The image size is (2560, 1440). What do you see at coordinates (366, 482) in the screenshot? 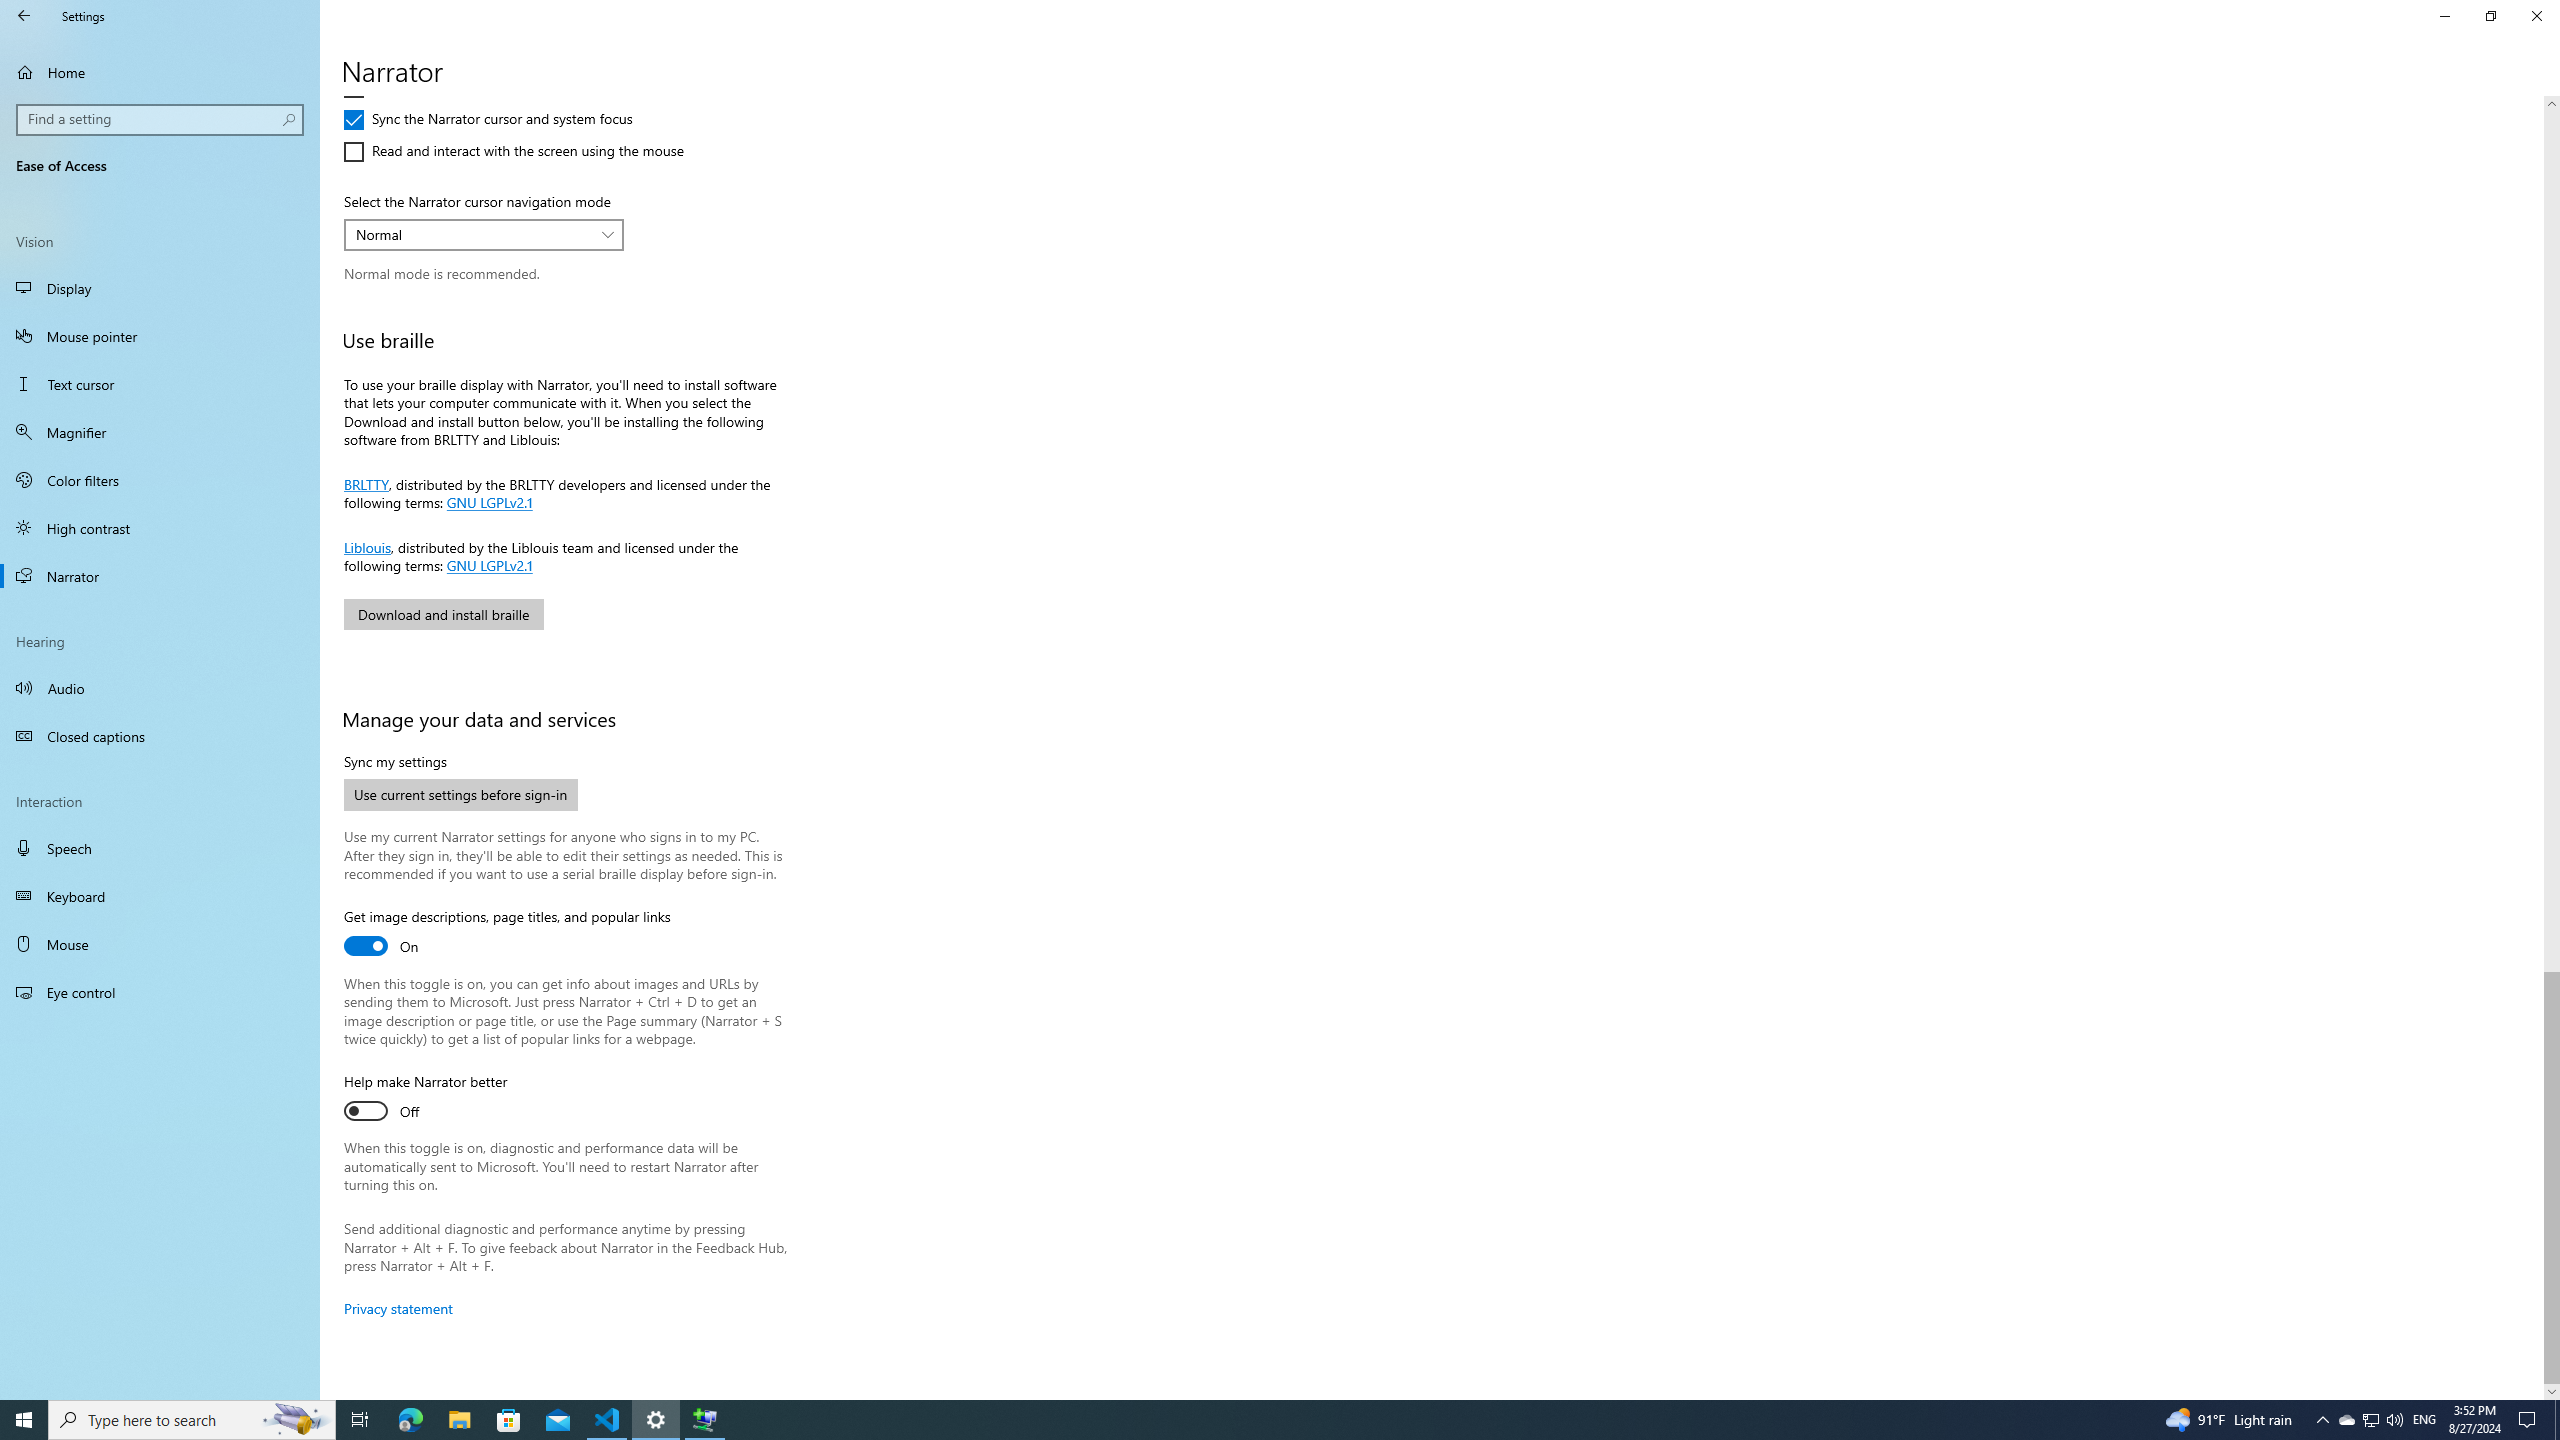
I see `BRLTTY` at bounding box center [366, 482].